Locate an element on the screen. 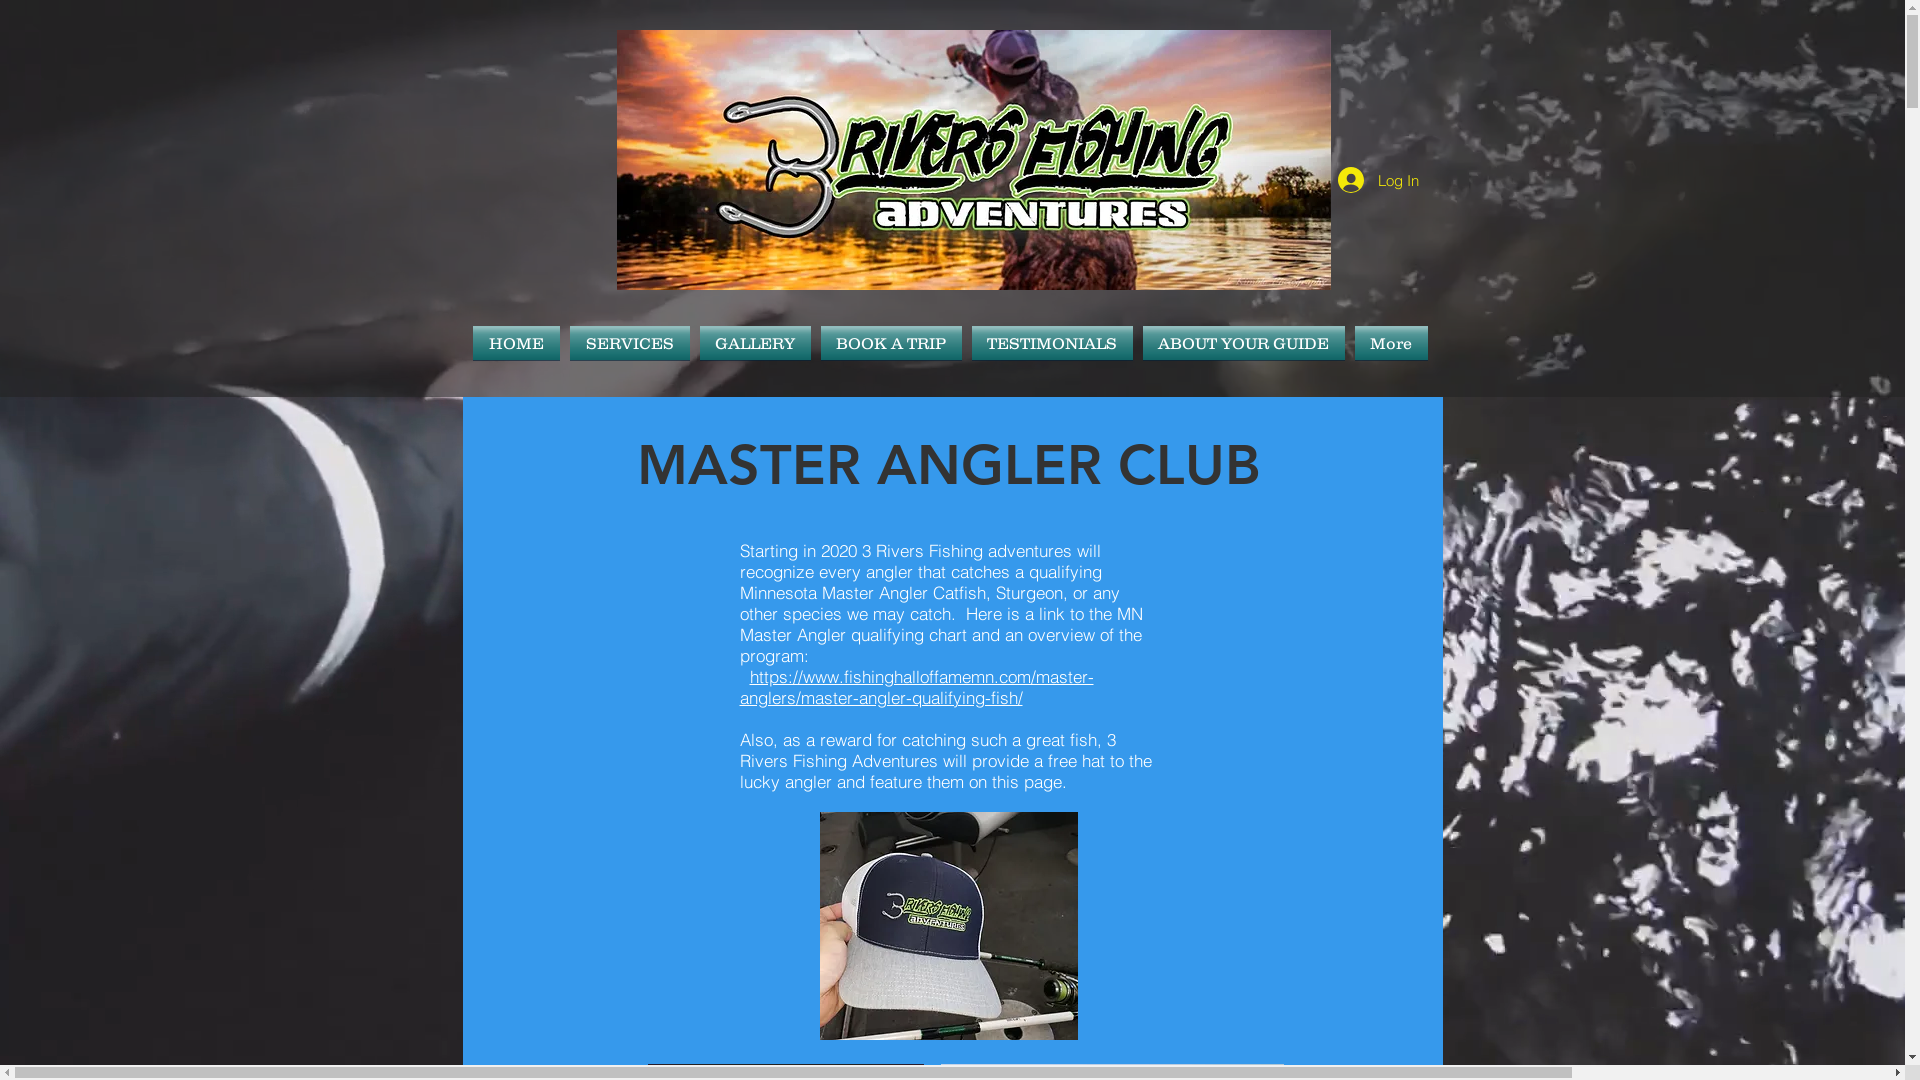 This screenshot has width=1920, height=1080. HOME is located at coordinates (518, 343).